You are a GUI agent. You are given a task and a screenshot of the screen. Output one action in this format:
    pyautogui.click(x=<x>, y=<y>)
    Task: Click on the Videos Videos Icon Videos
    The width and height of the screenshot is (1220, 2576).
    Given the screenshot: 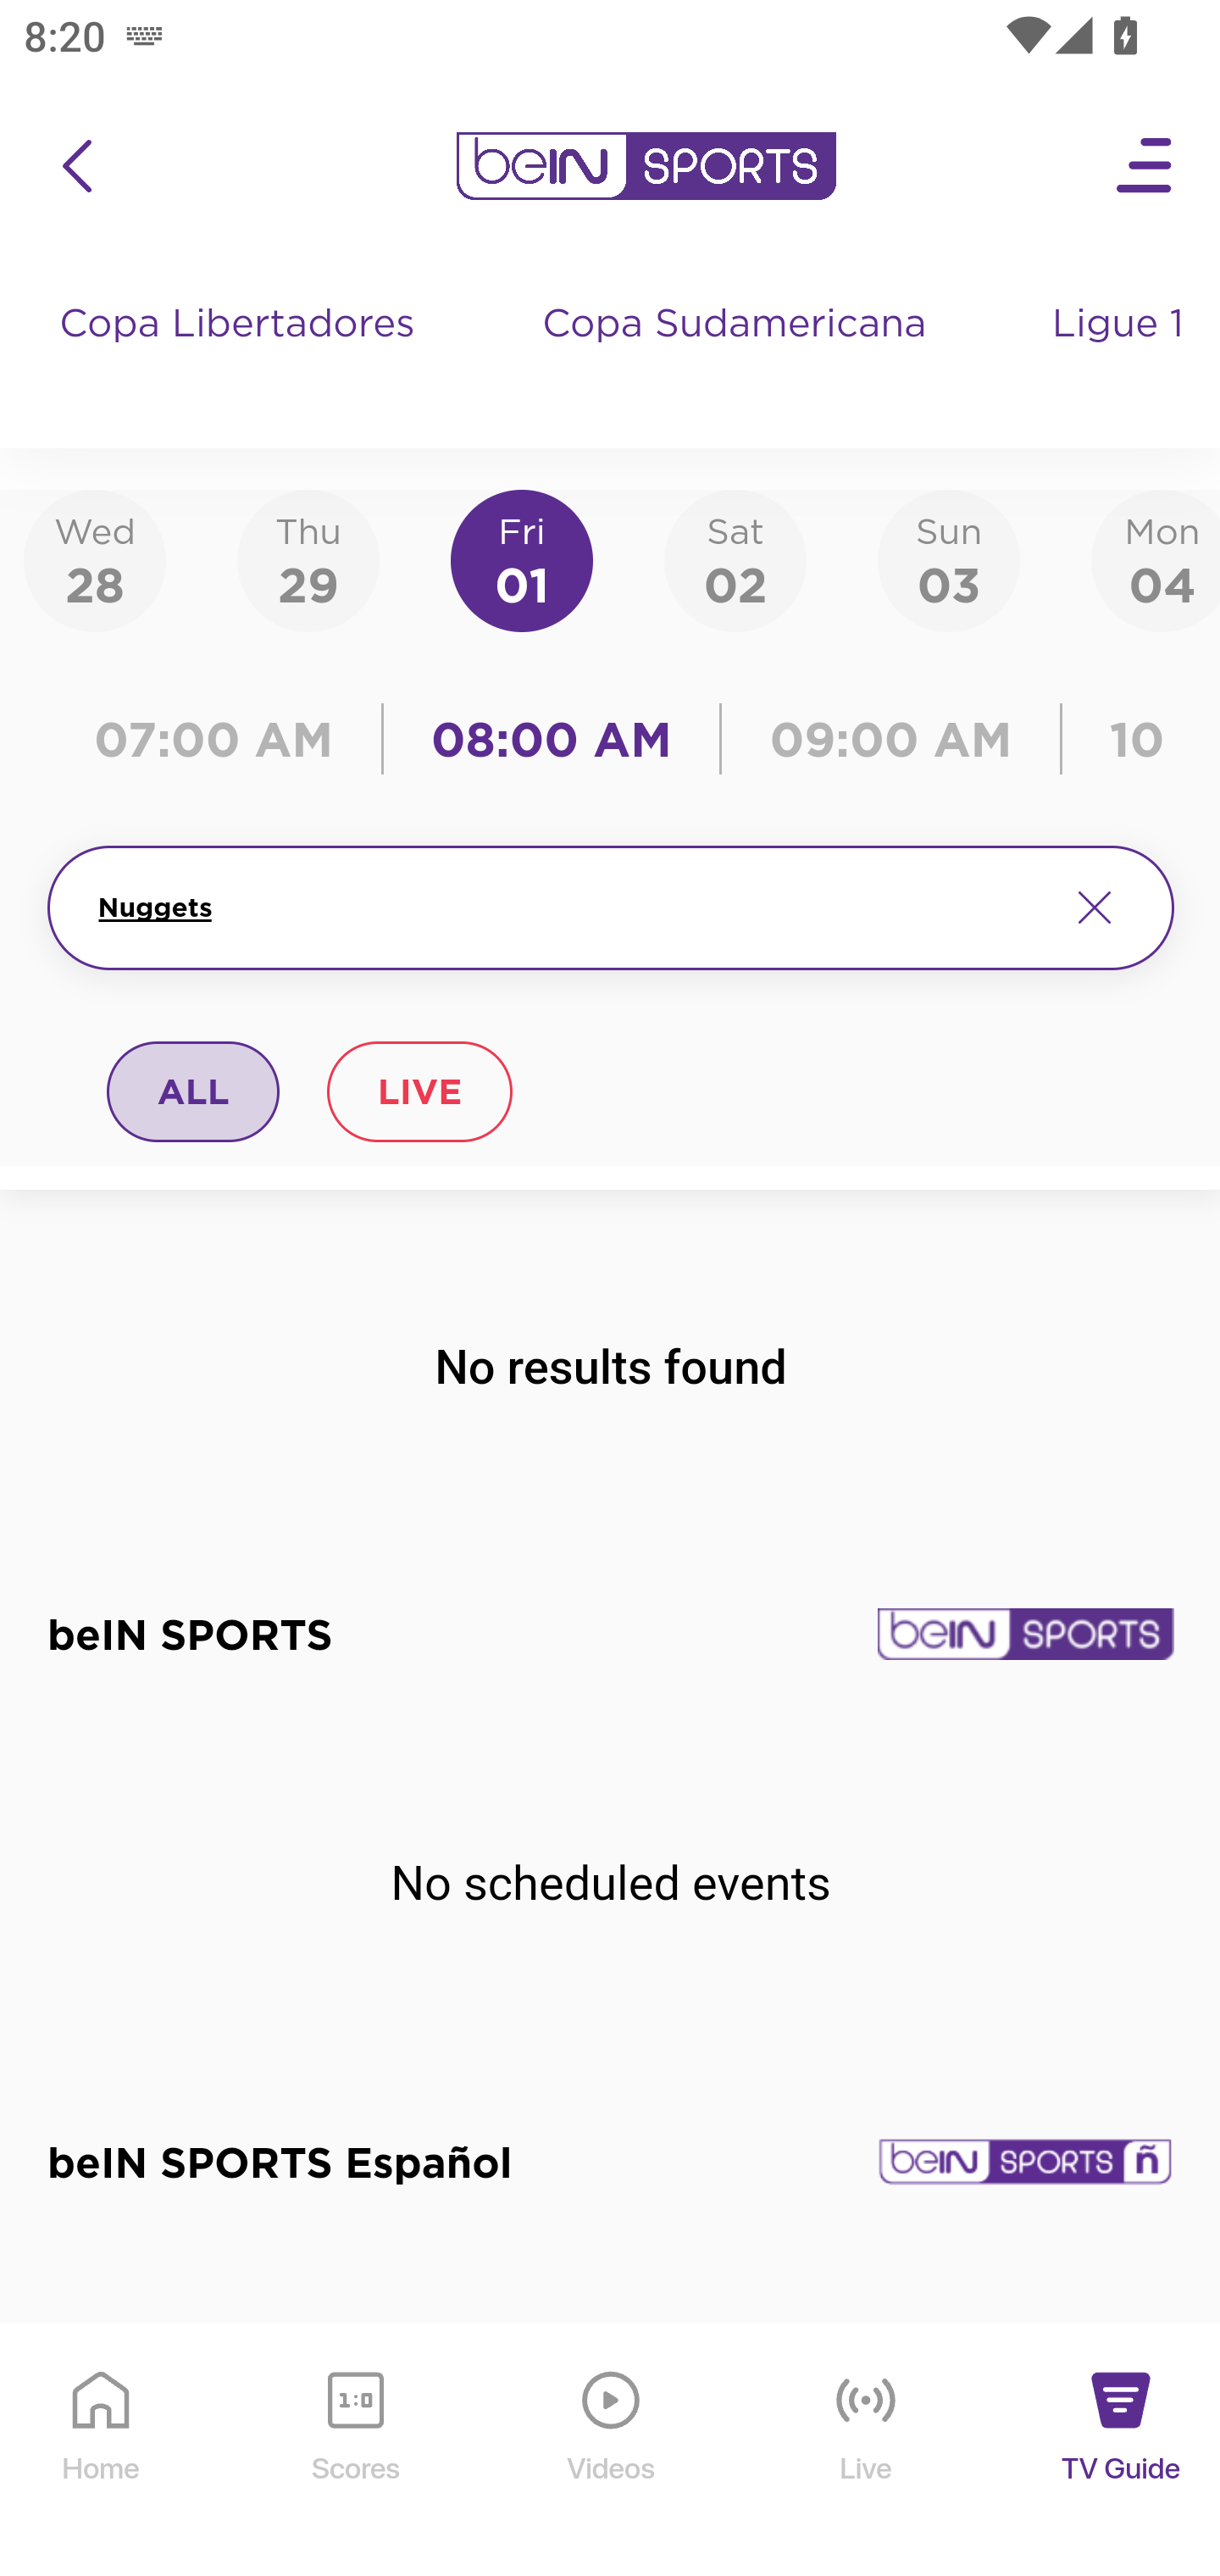 What is the action you would take?
    pyautogui.click(x=612, y=2451)
    